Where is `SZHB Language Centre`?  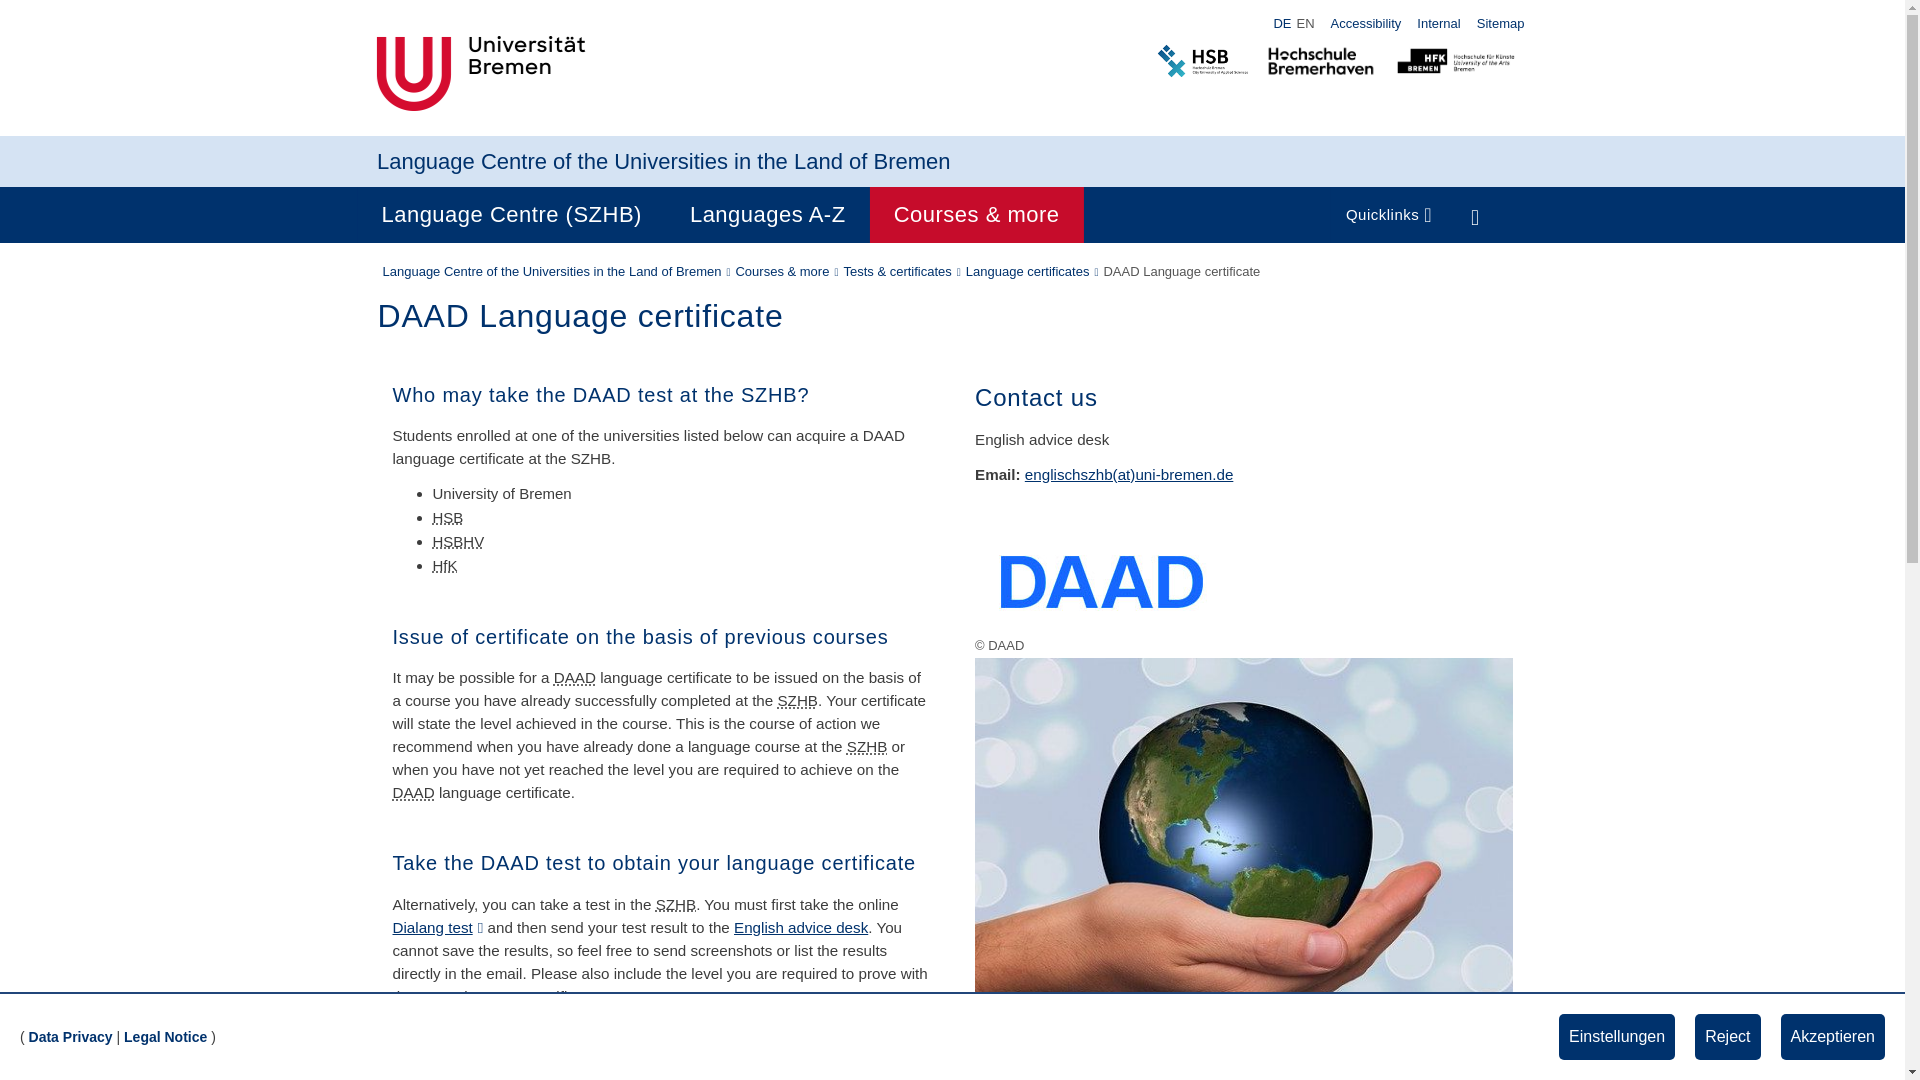
SZHB Language Centre is located at coordinates (866, 746).